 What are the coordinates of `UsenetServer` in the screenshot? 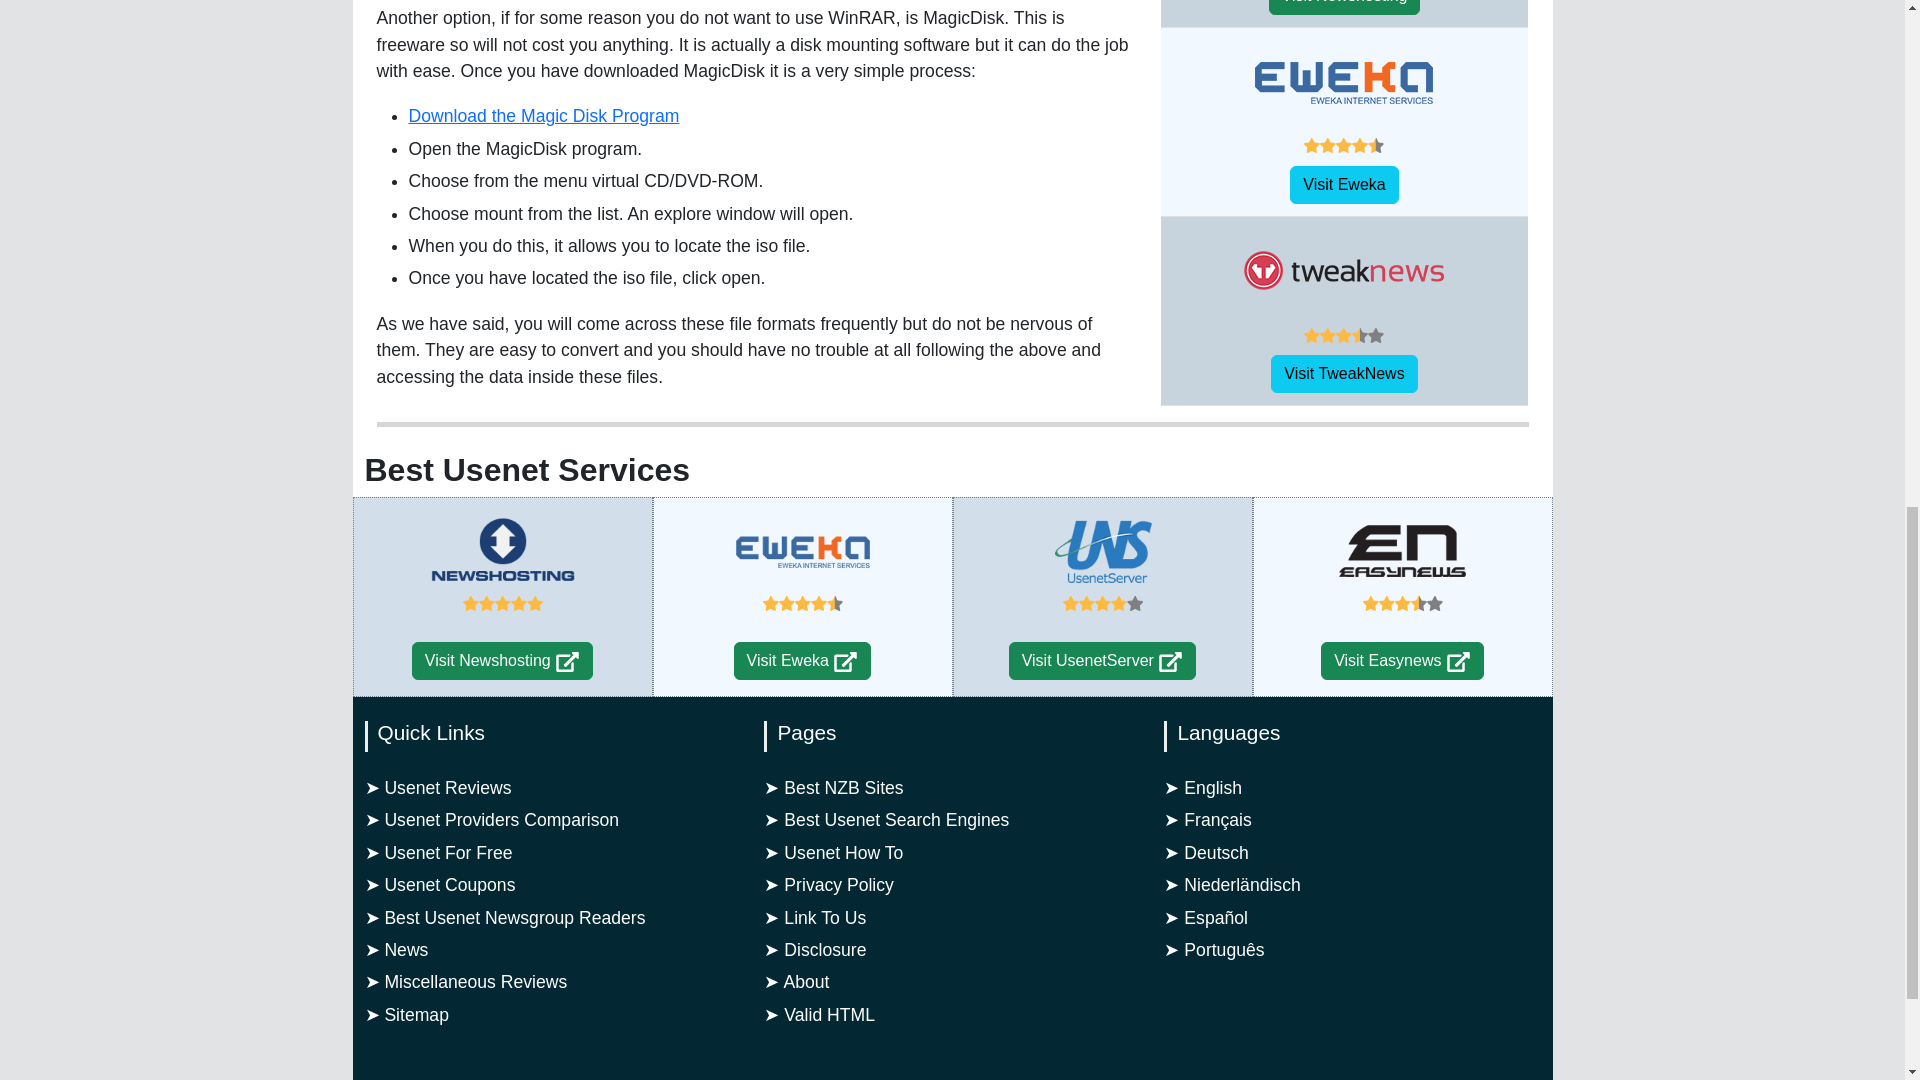 It's located at (1102, 551).